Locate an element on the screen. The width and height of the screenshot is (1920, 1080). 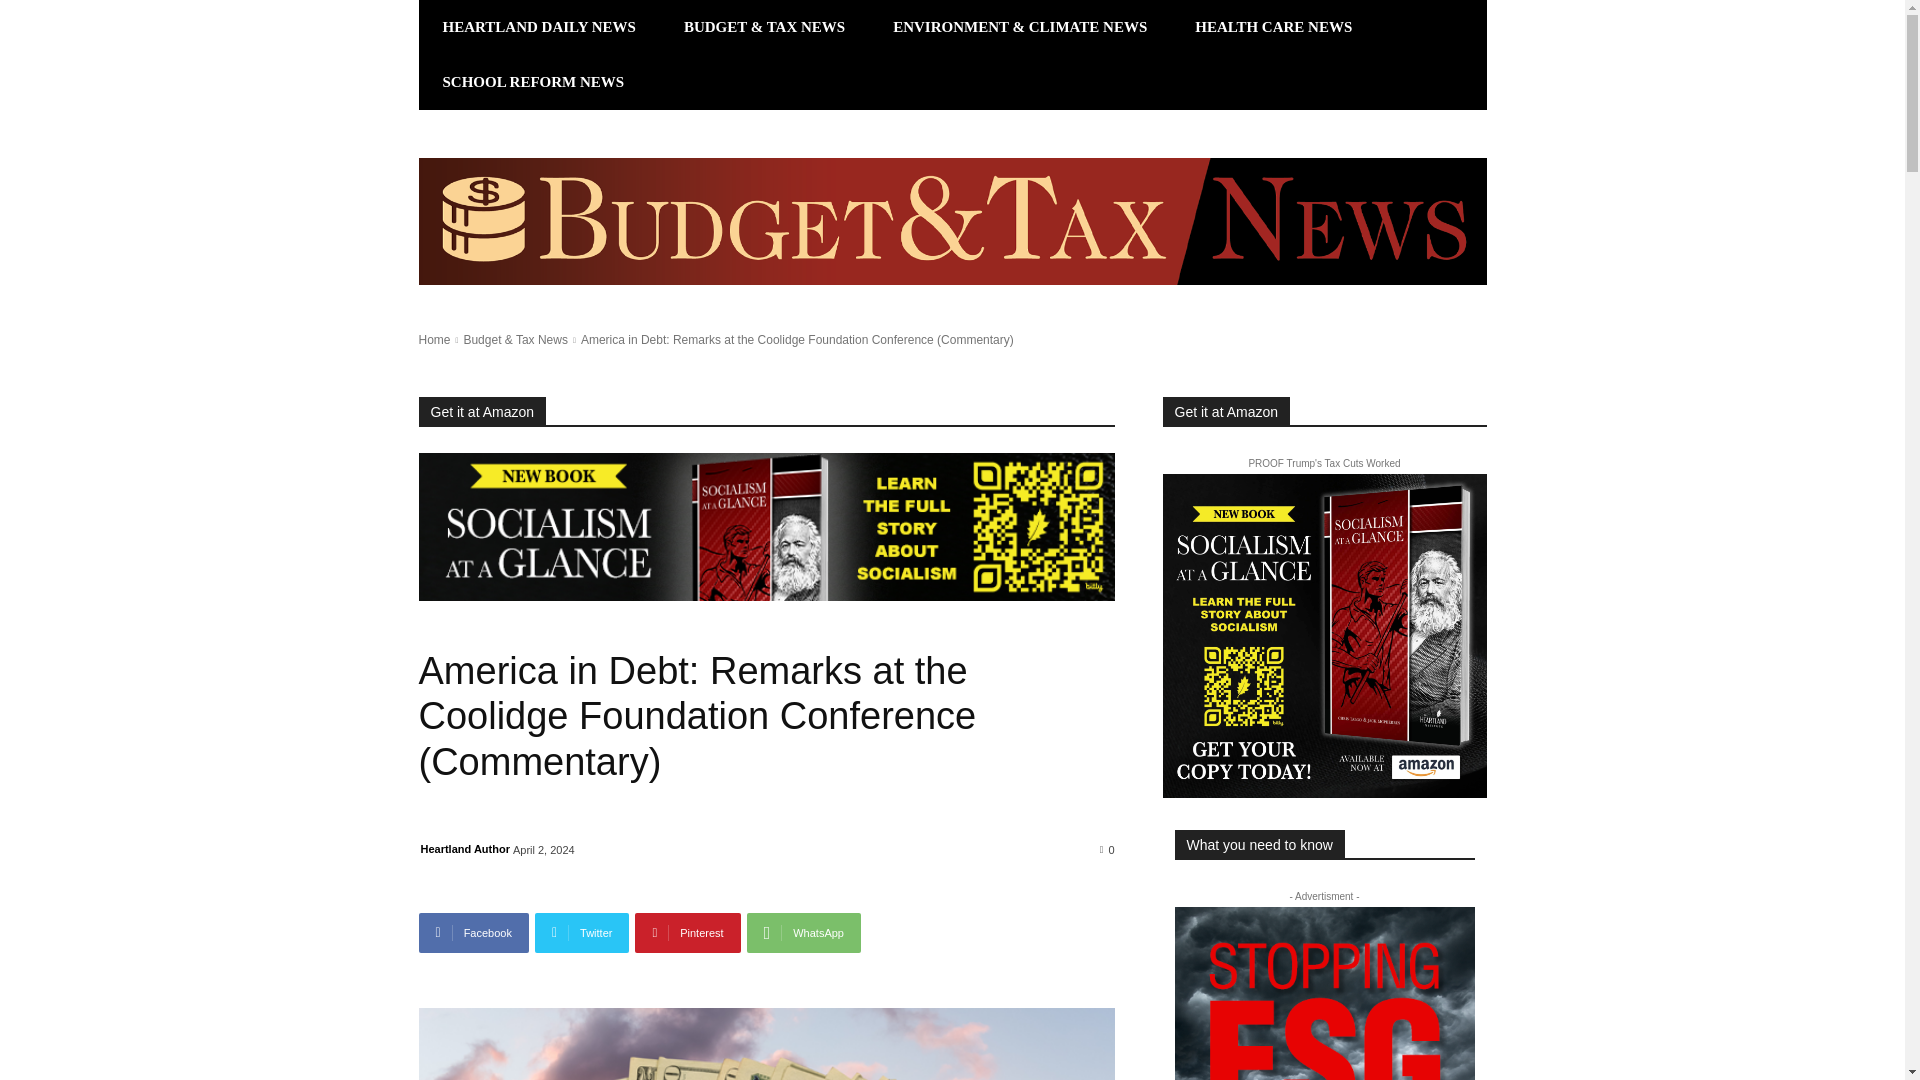
capitol-money-debt is located at coordinates (766, 1044).